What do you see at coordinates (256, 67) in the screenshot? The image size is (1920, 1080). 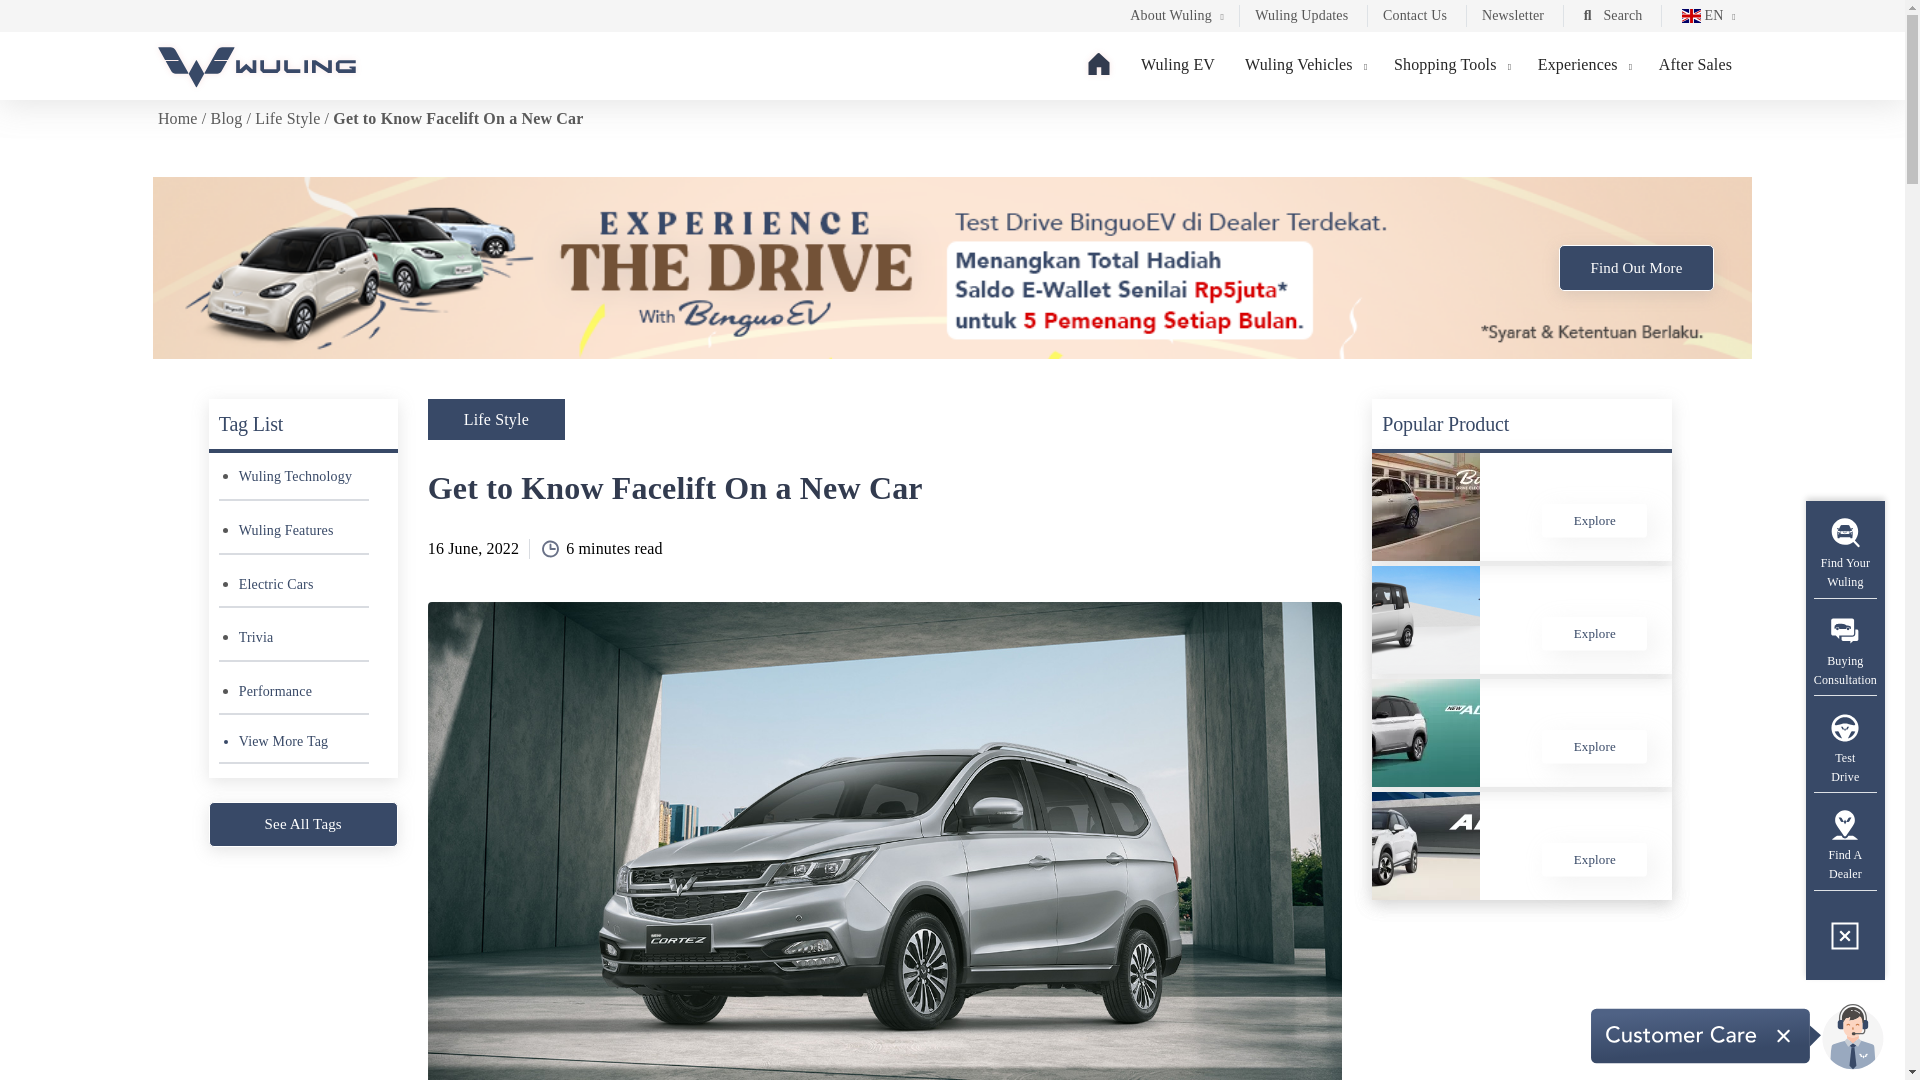 I see `Wuling Motors` at bounding box center [256, 67].